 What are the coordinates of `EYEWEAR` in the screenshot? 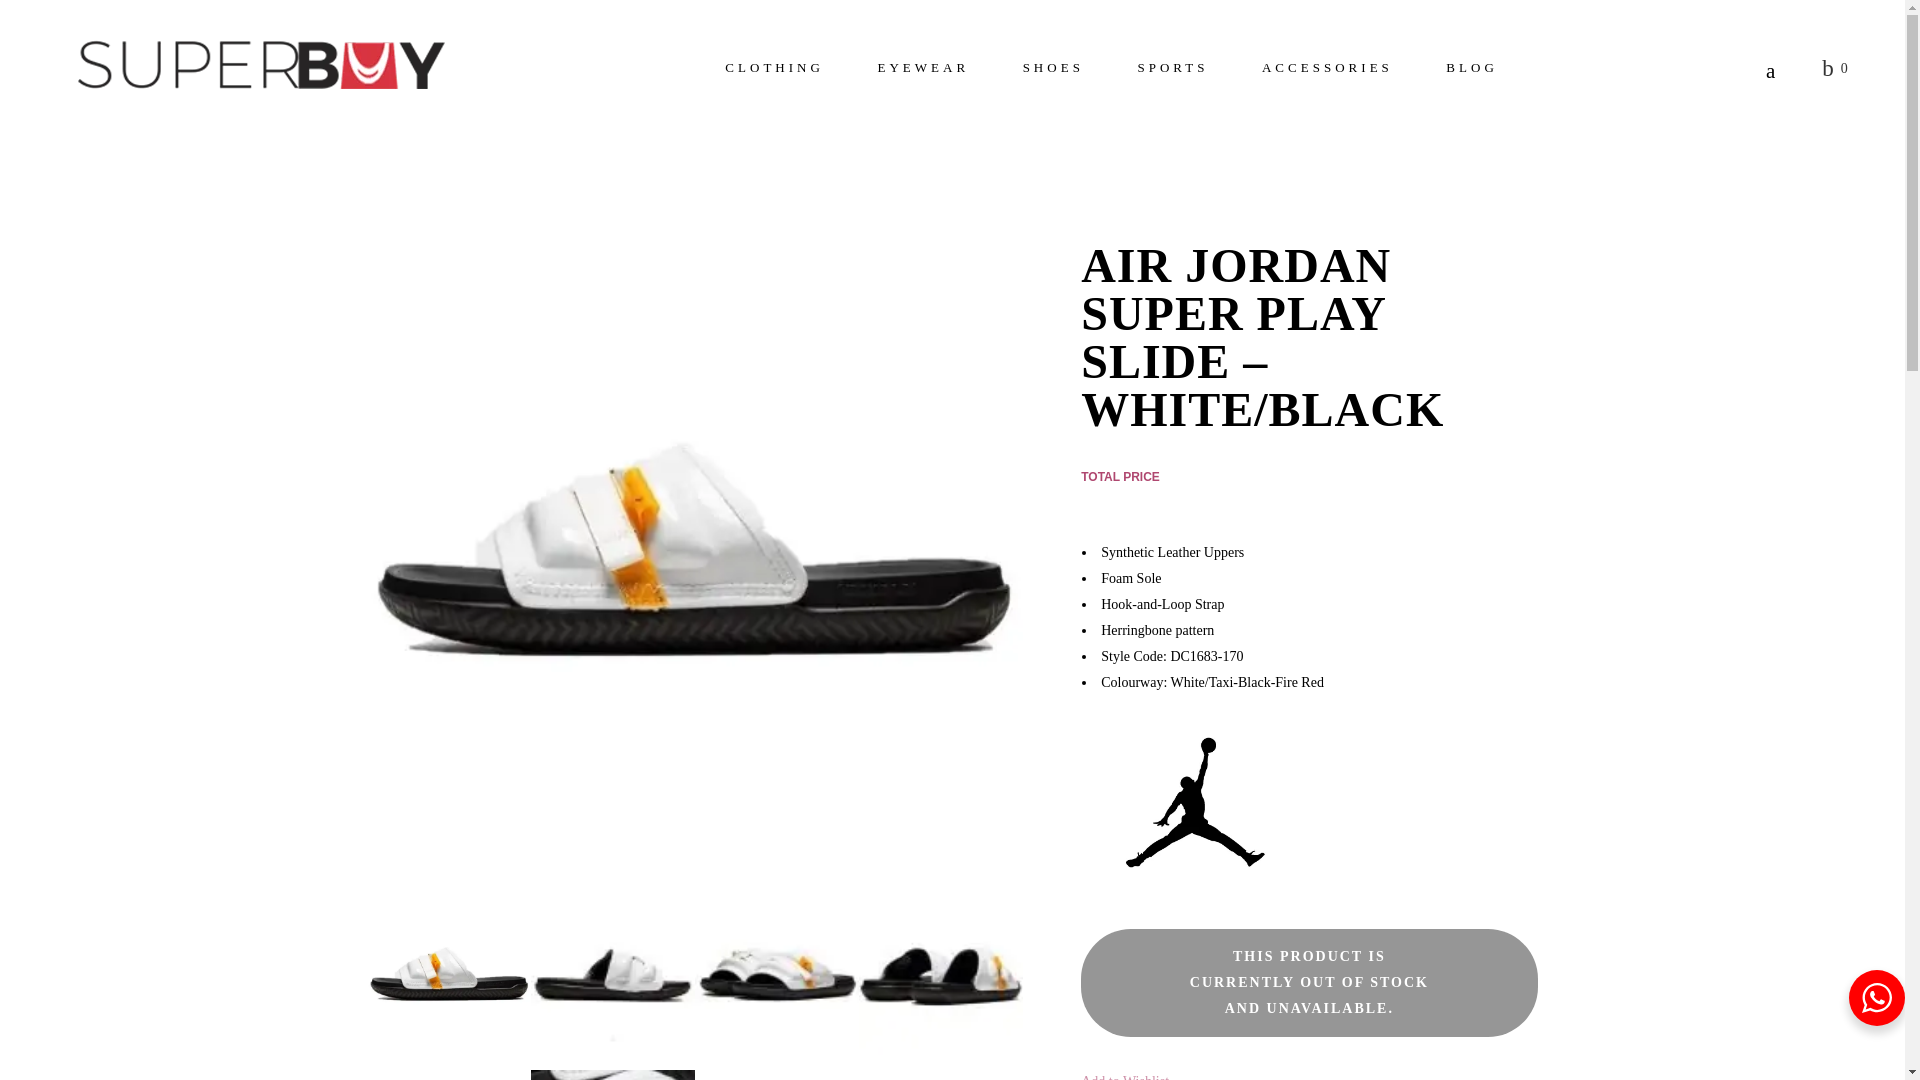 It's located at (923, 72).